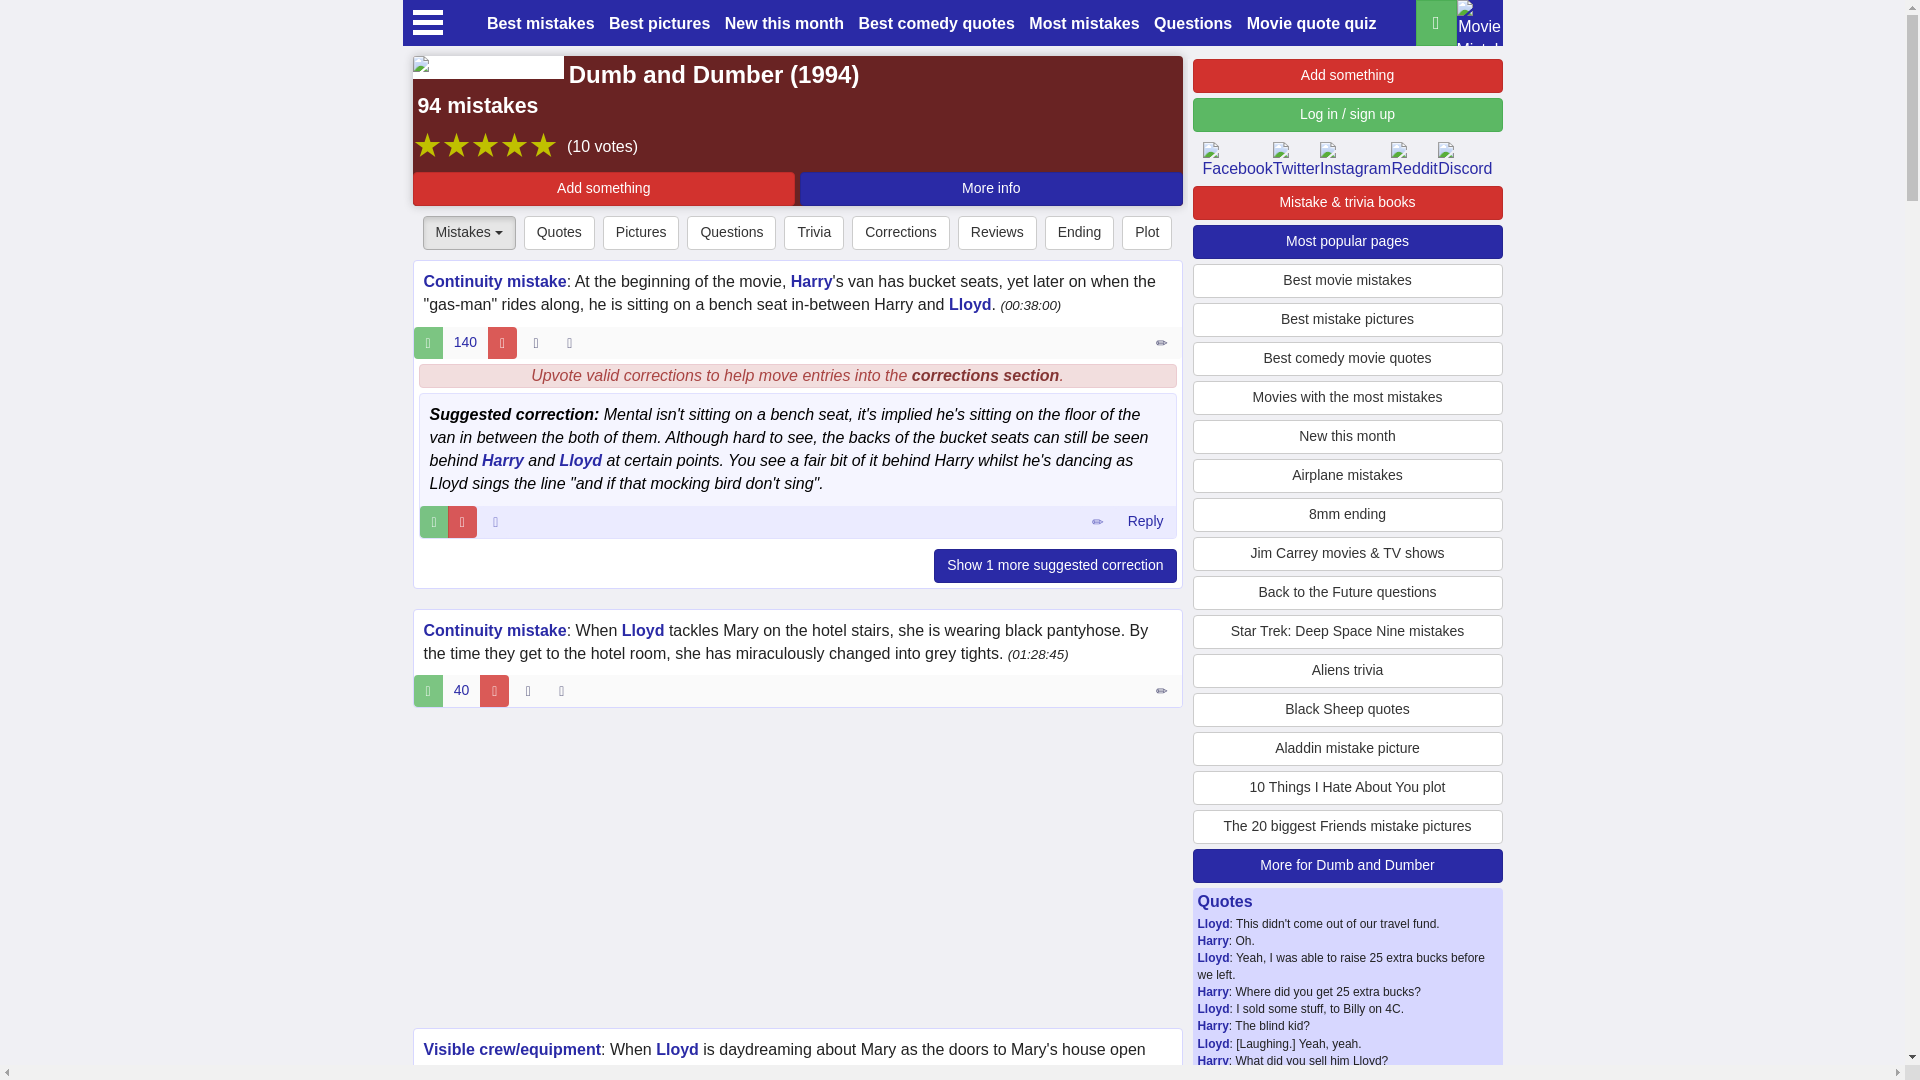  What do you see at coordinates (496, 522) in the screenshot?
I see `ID 115749: 2nd Oct 2023` at bounding box center [496, 522].